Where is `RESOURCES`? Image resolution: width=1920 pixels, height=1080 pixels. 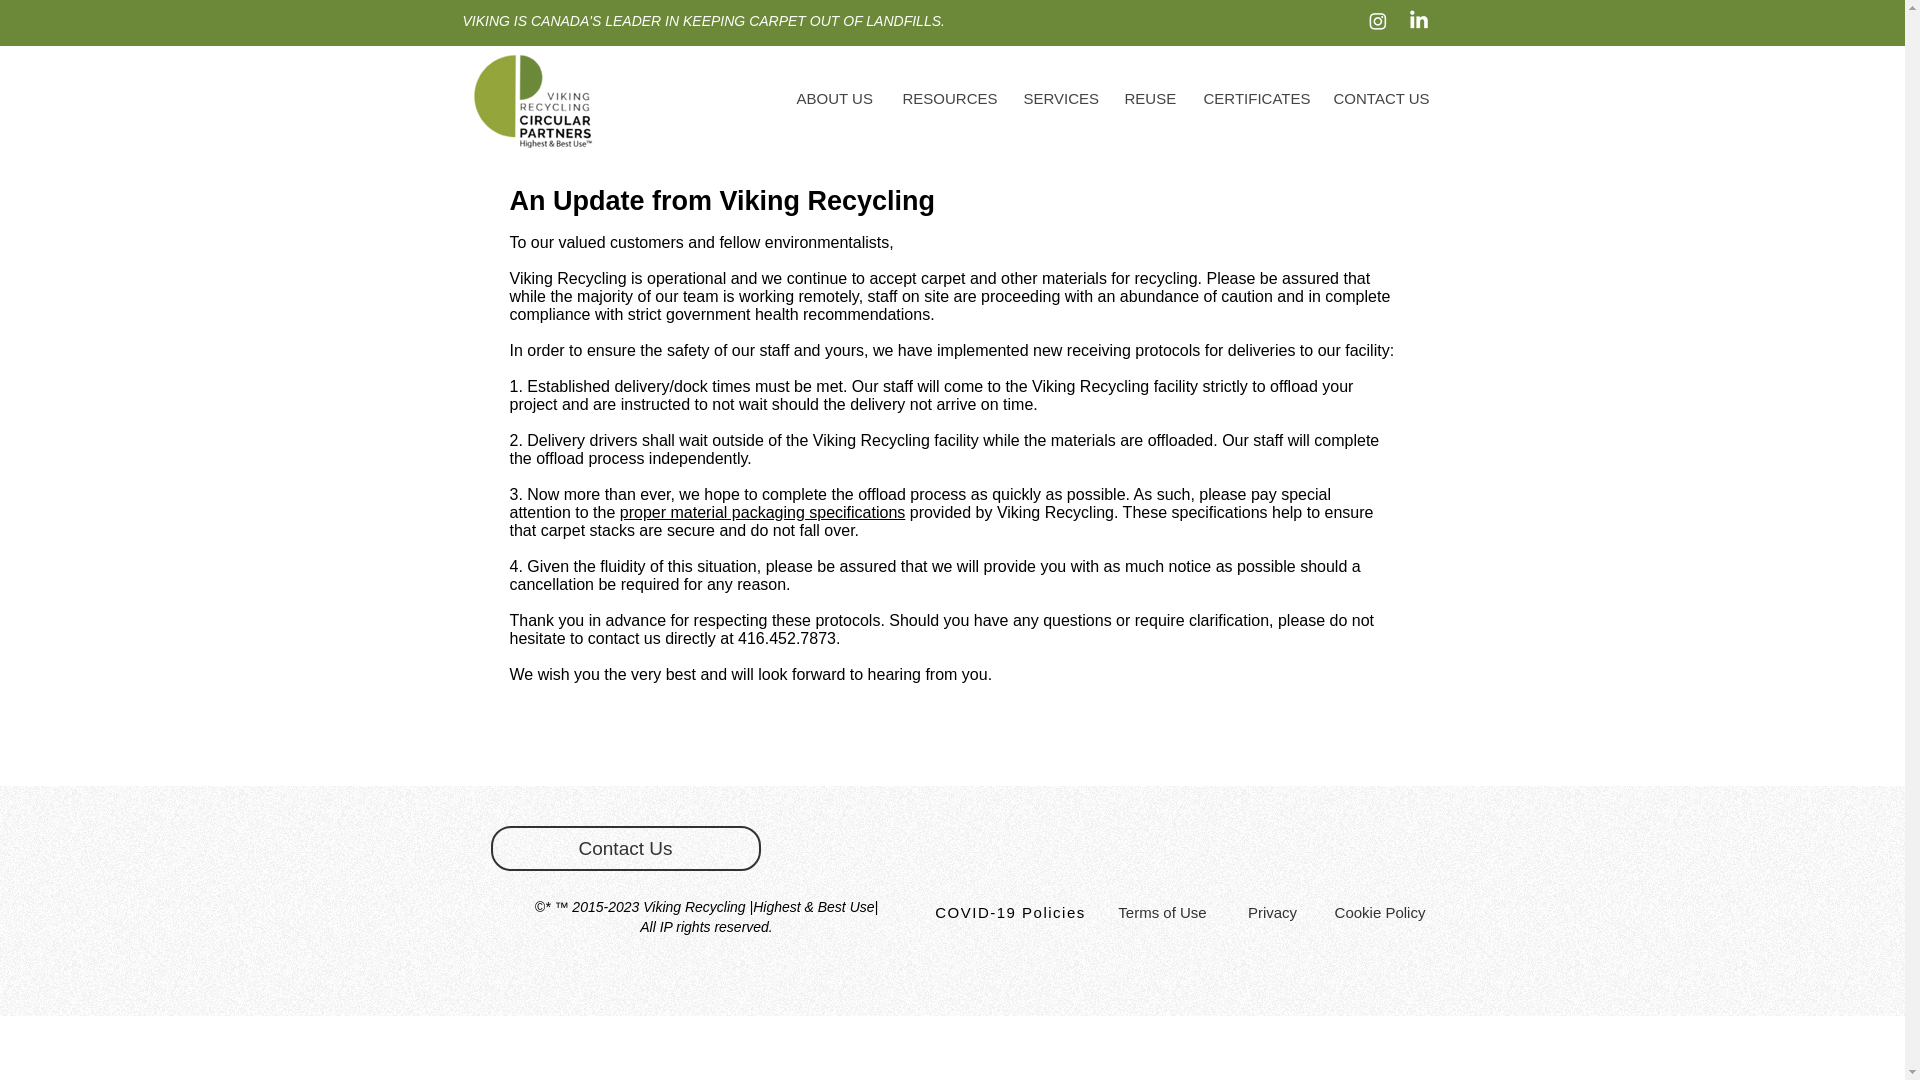 RESOURCES is located at coordinates (946, 99).